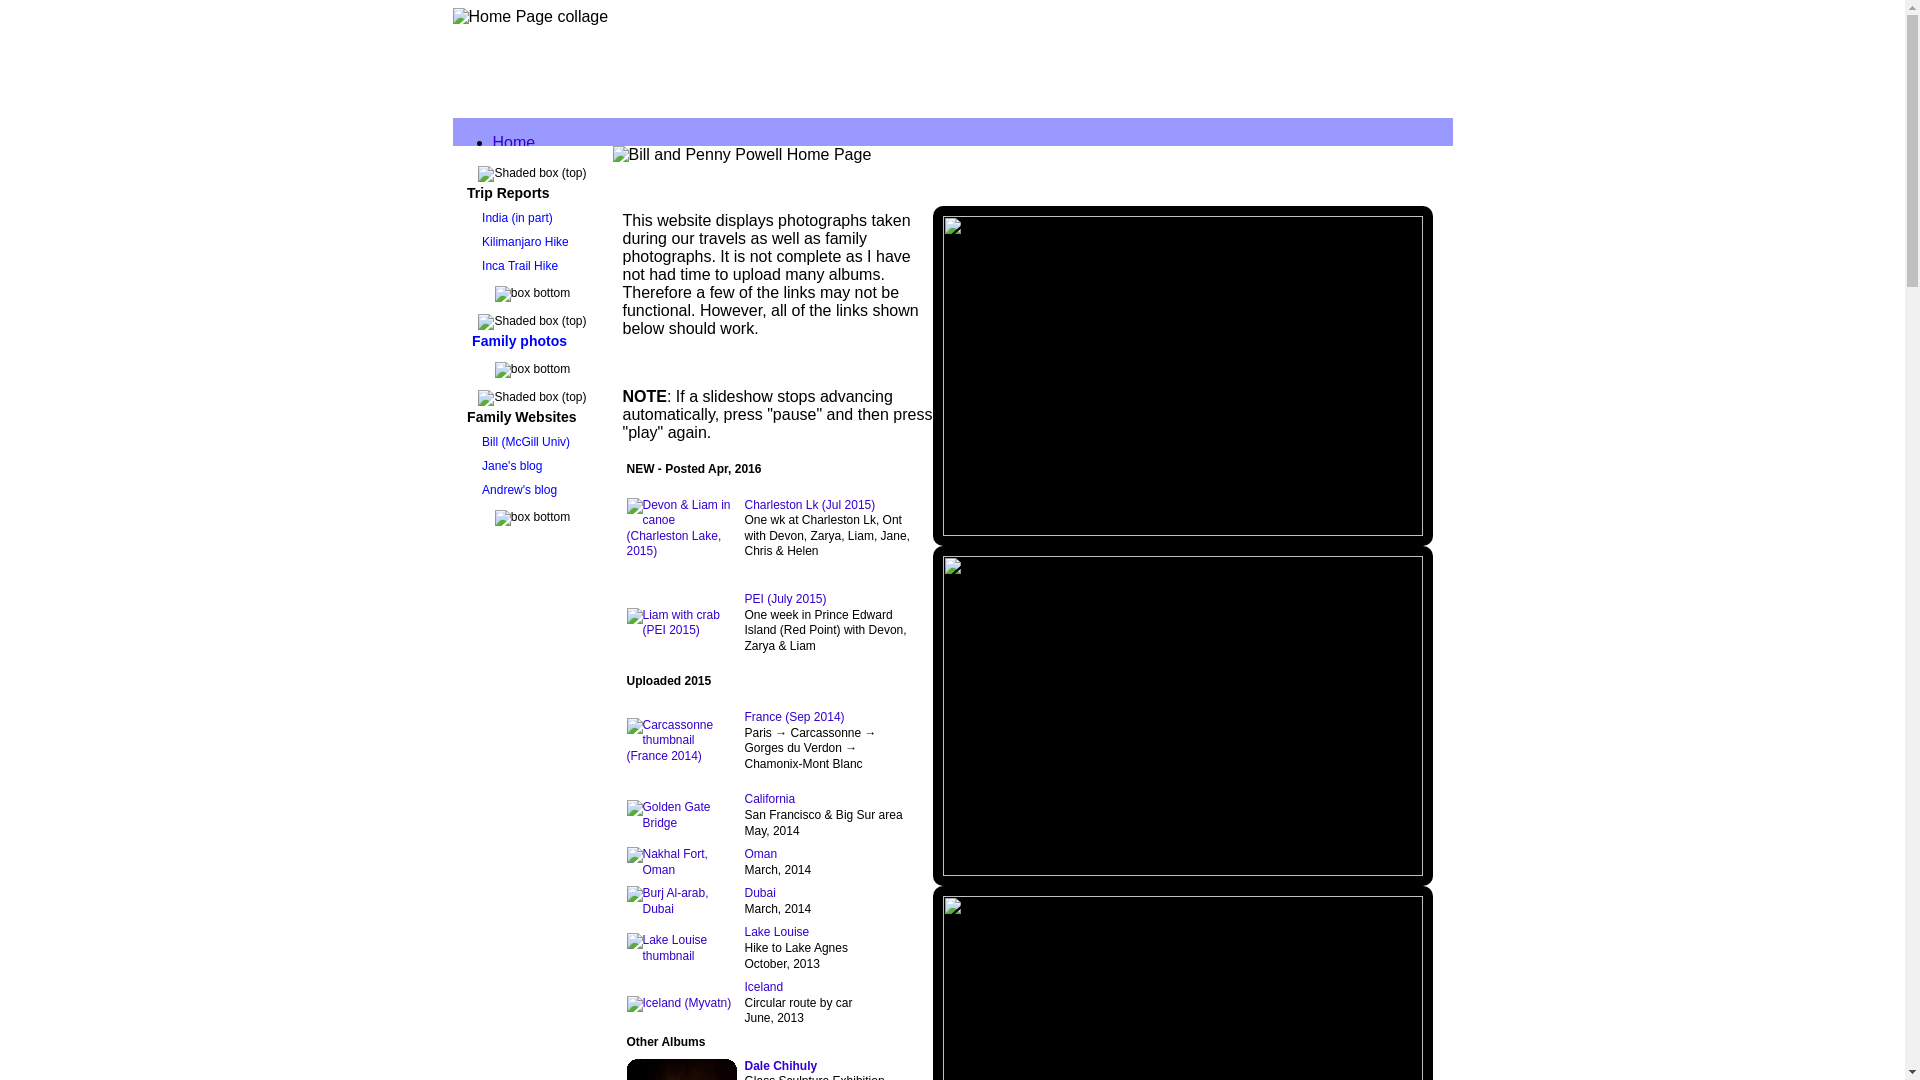 Image resolution: width=1920 pixels, height=1080 pixels. What do you see at coordinates (526, 484) in the screenshot?
I see `QuikLinks` at bounding box center [526, 484].